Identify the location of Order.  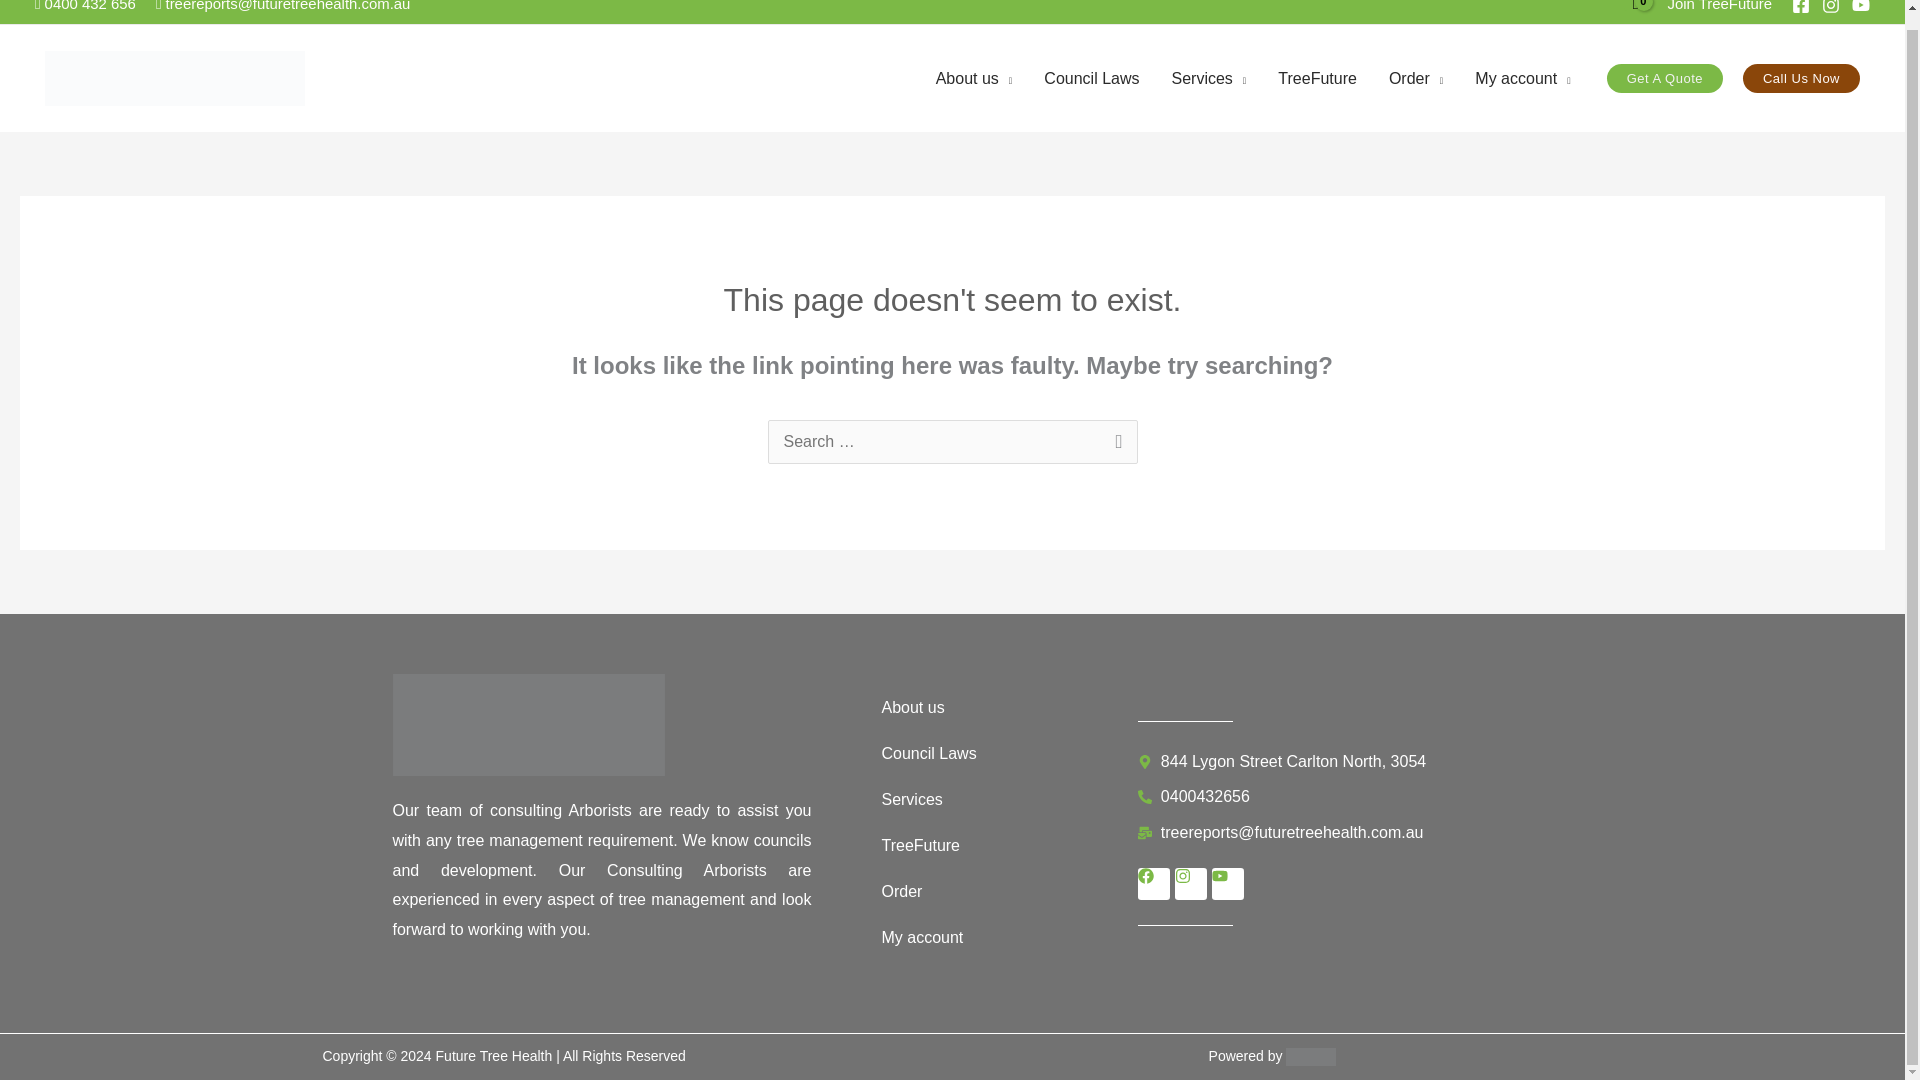
(1416, 78).